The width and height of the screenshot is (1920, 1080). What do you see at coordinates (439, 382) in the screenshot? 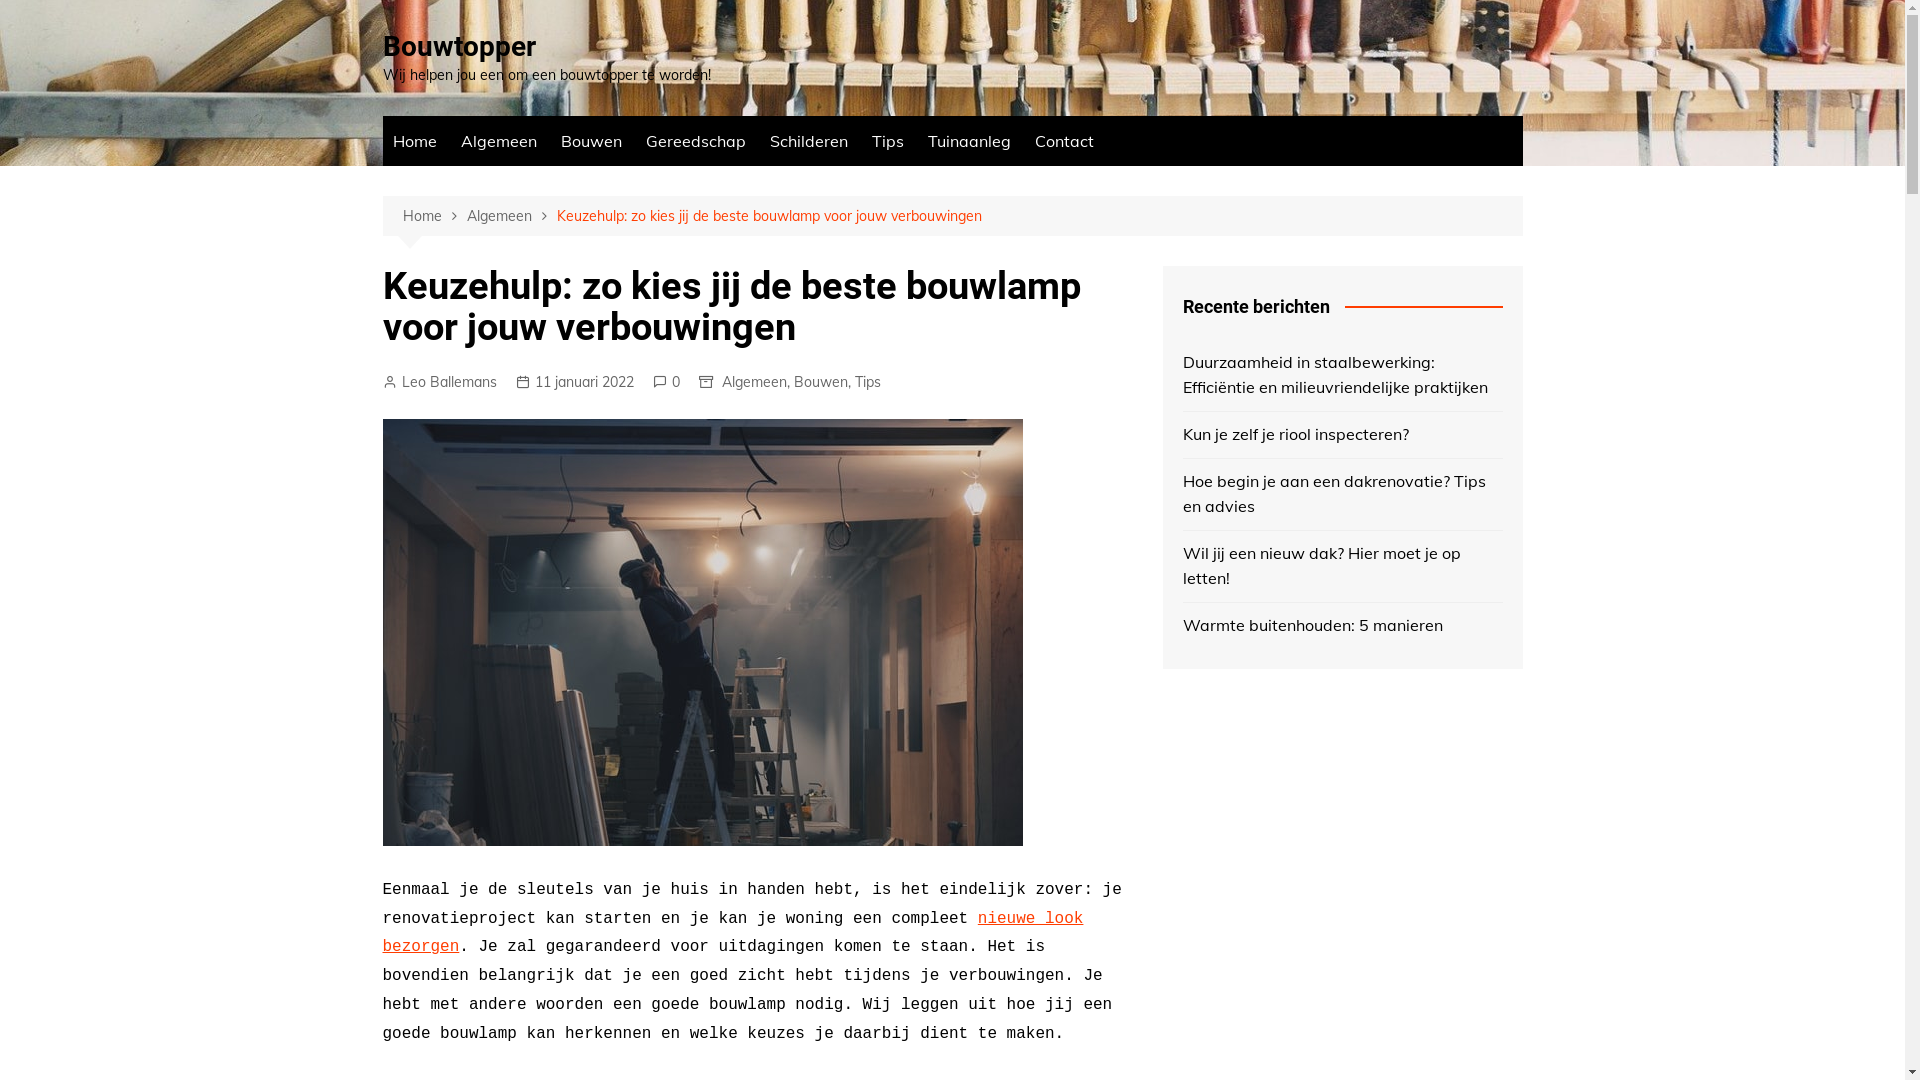
I see `Leo Ballemans` at bounding box center [439, 382].